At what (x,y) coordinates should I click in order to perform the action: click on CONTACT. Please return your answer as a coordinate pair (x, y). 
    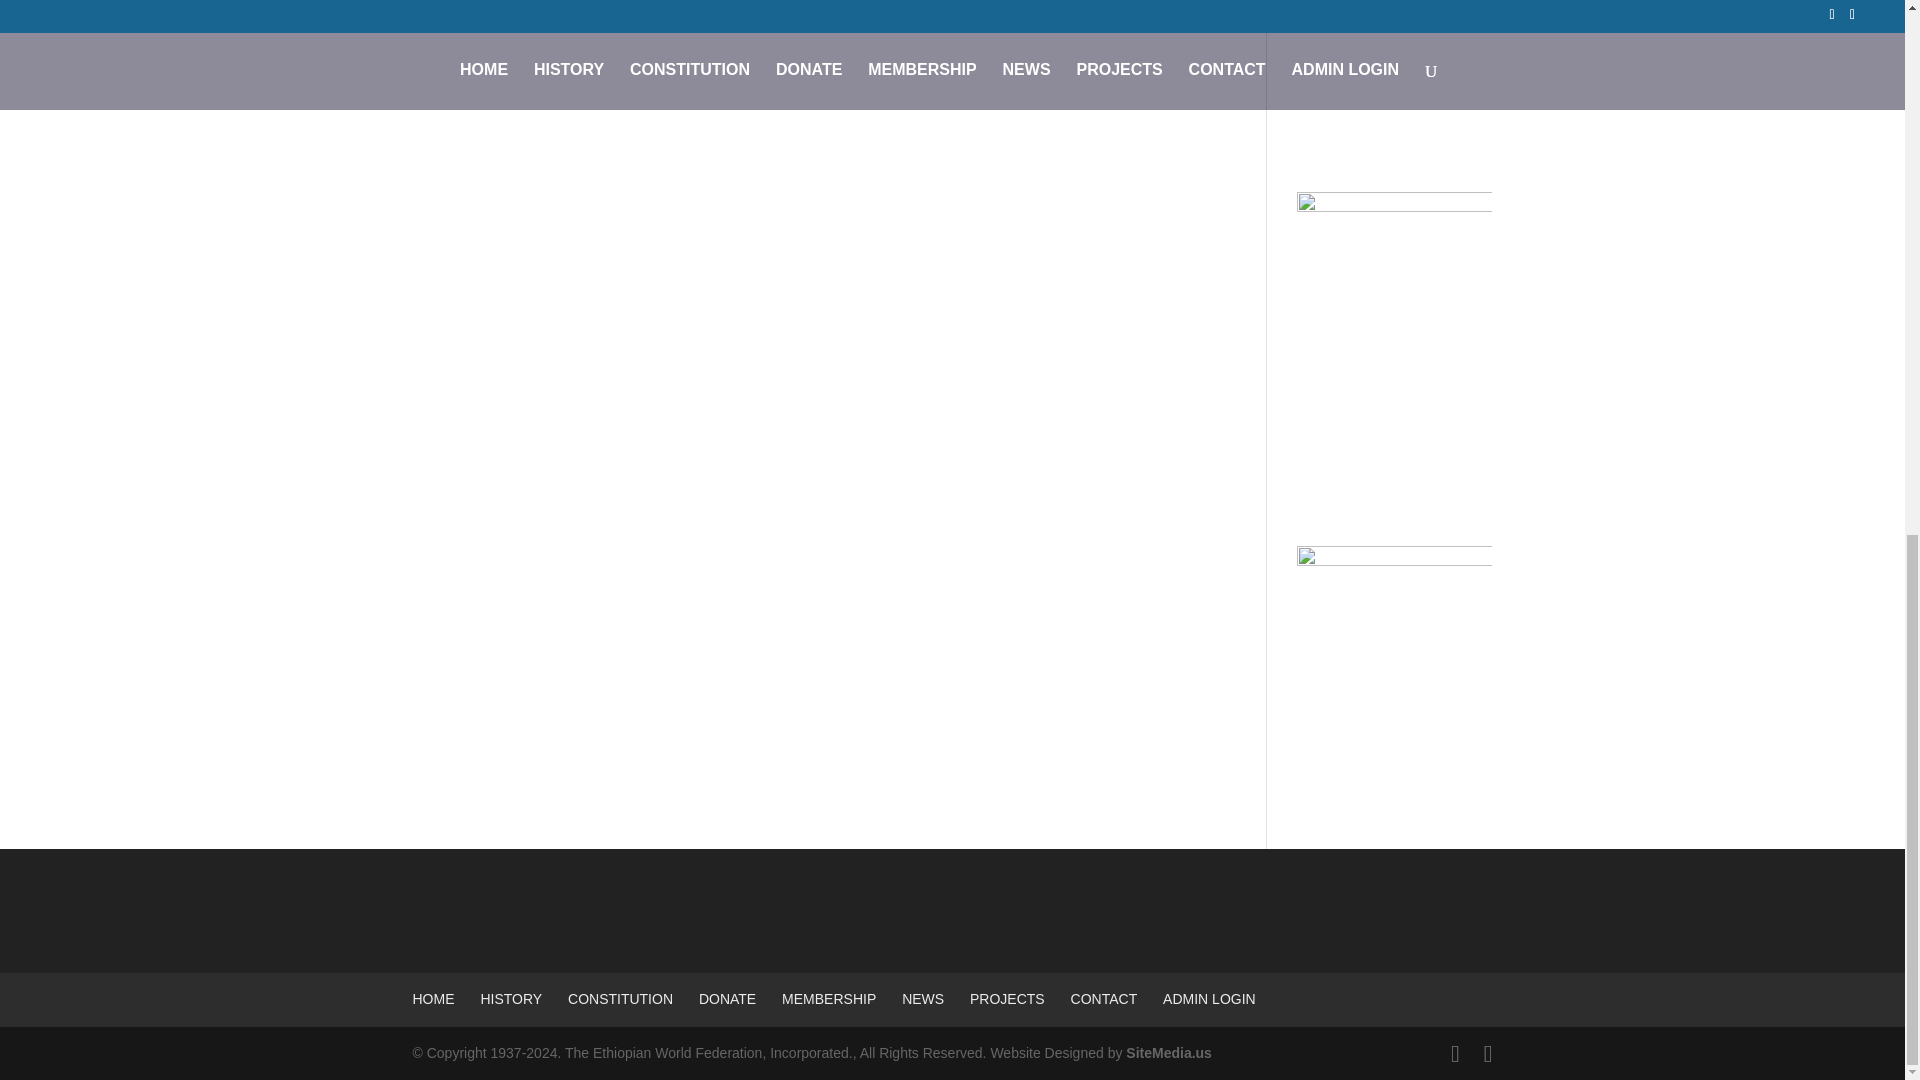
    Looking at the image, I should click on (1104, 998).